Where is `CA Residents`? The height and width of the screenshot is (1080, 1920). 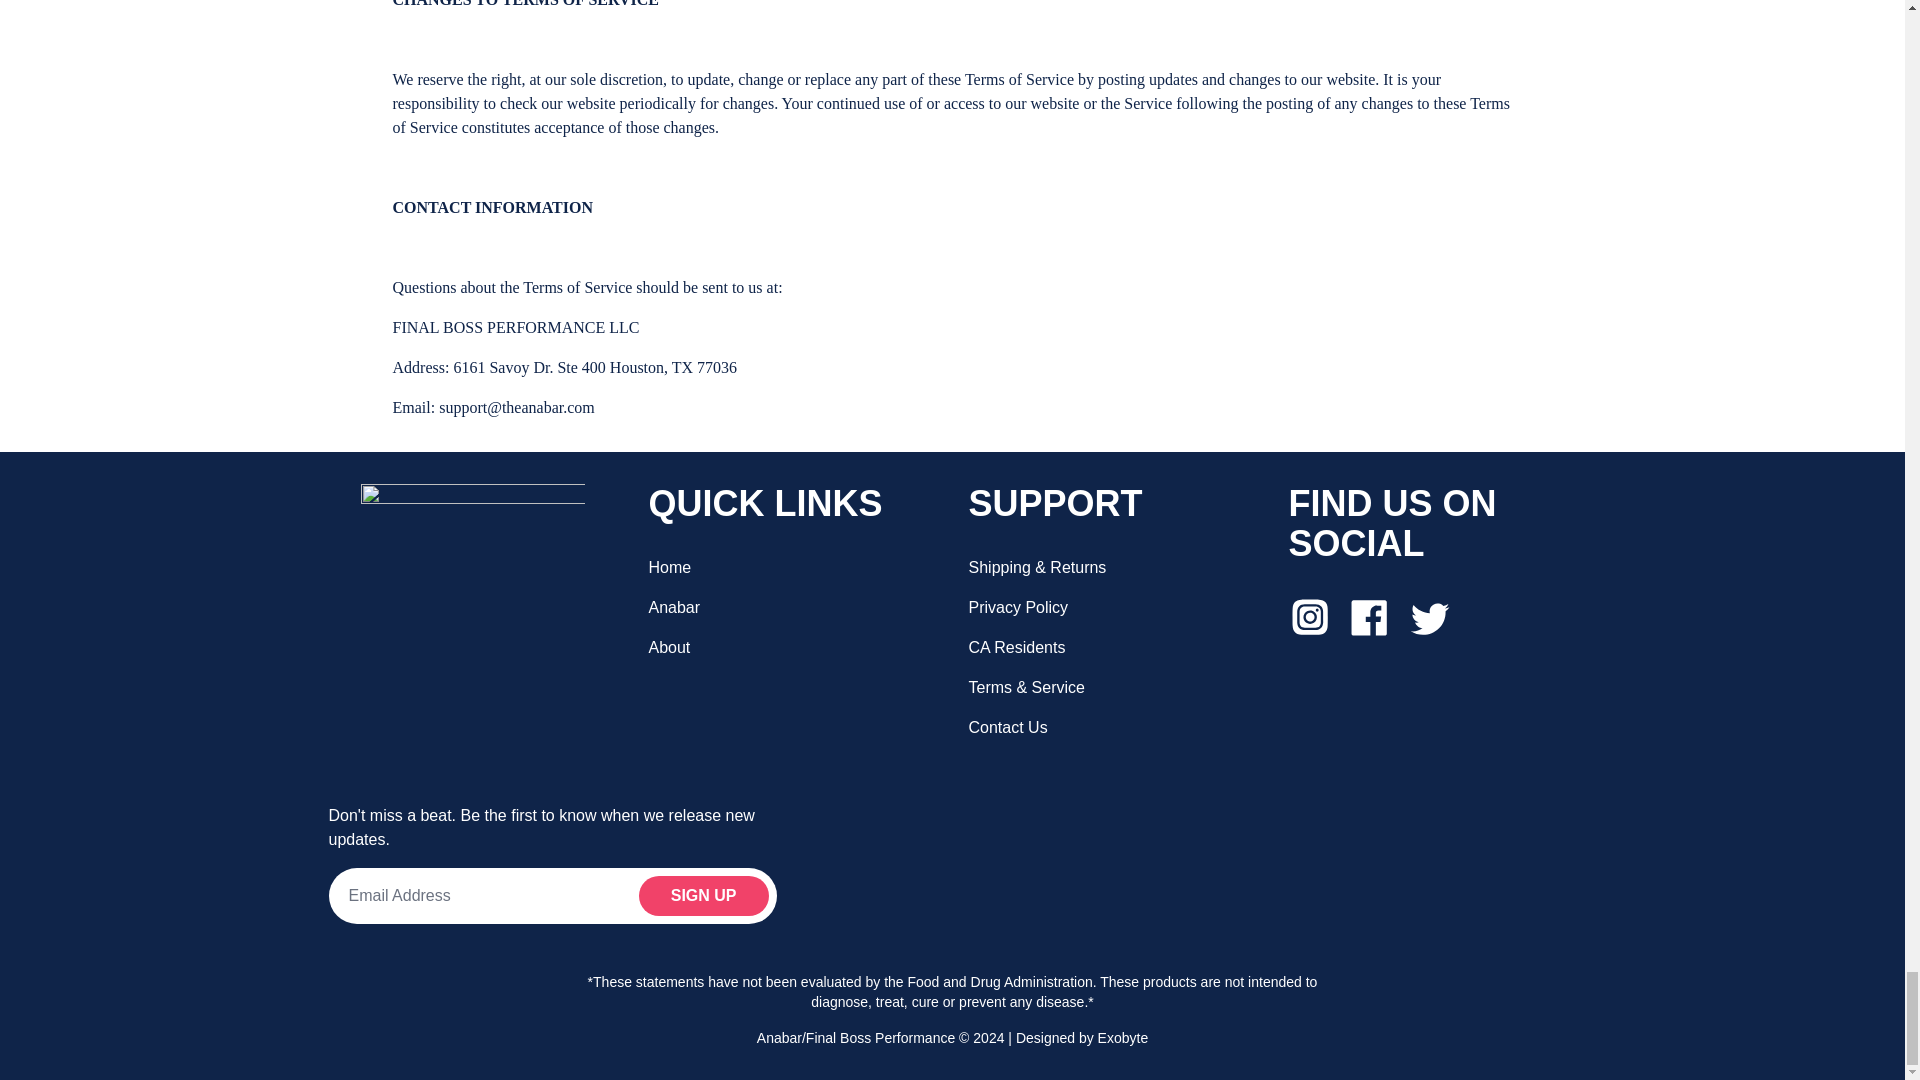
CA Residents is located at coordinates (1016, 647).